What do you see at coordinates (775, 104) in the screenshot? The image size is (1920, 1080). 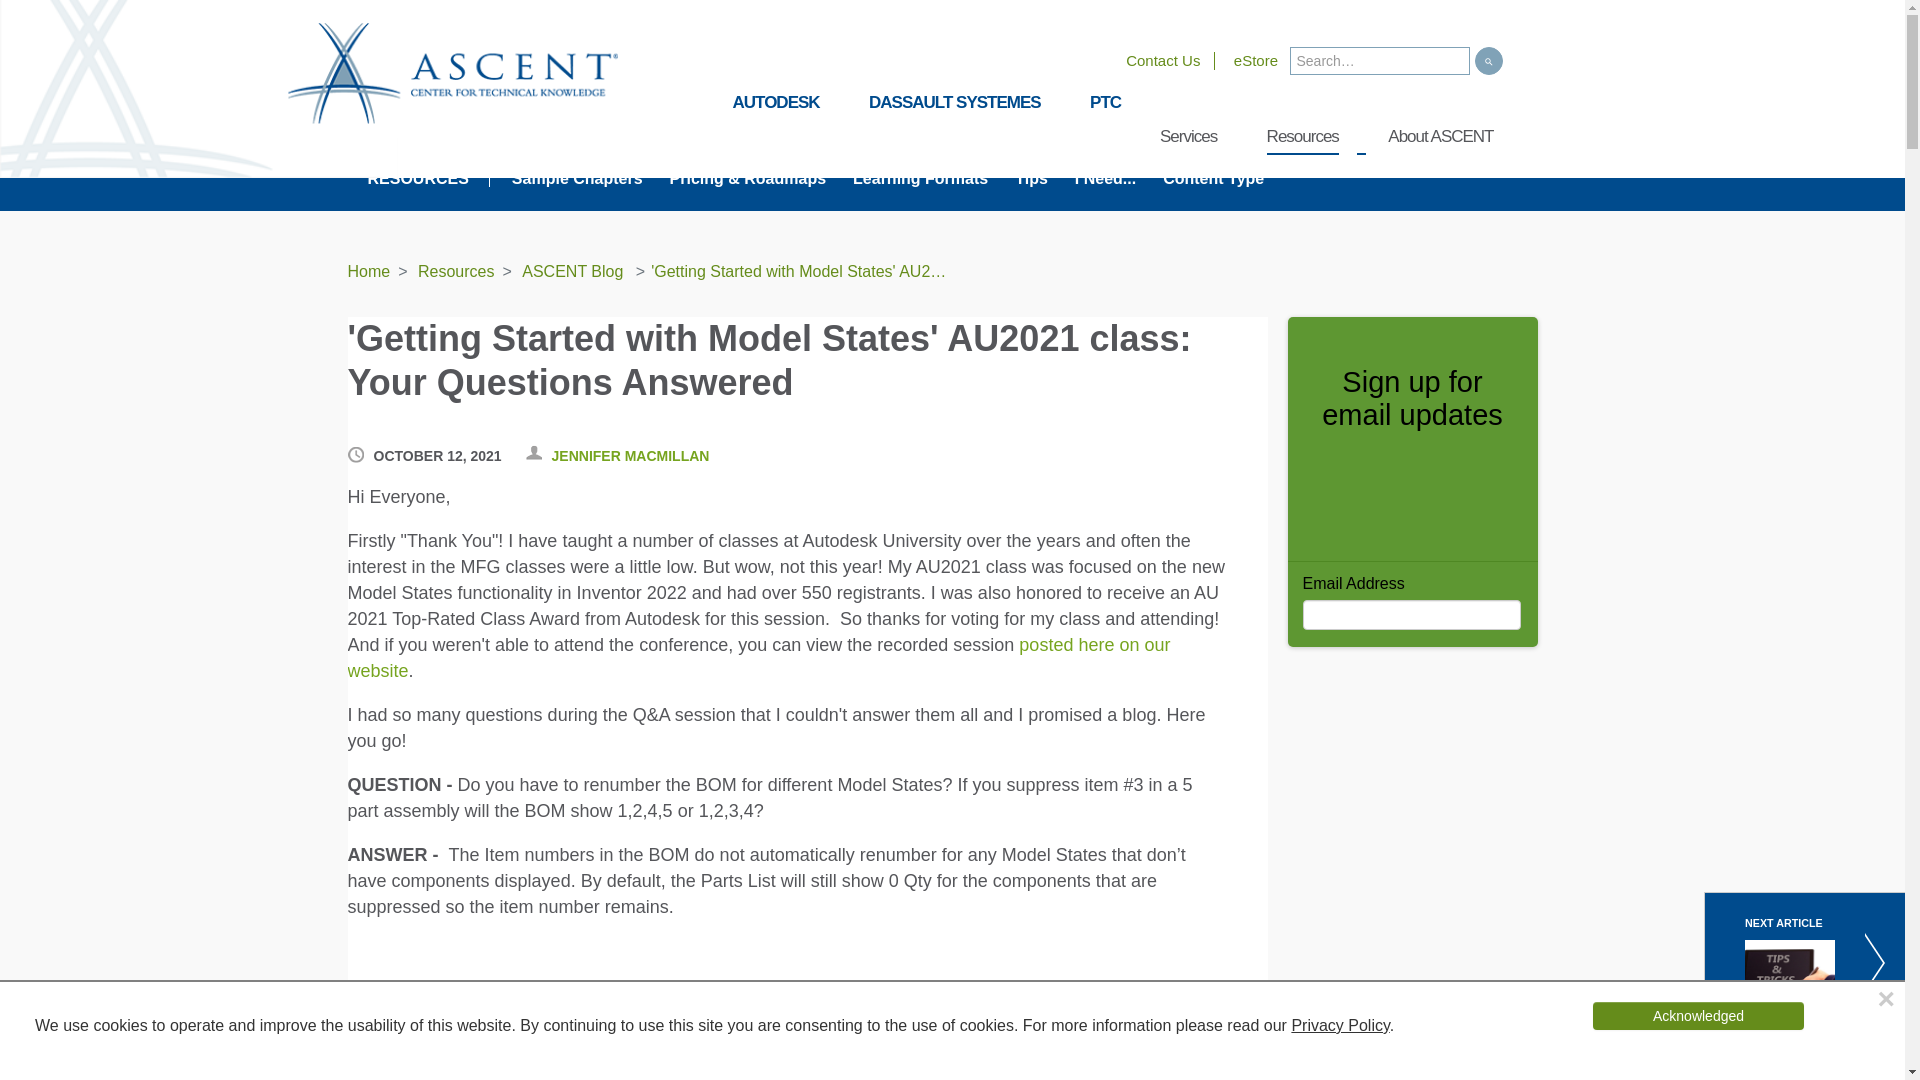 I see `AUTODESK` at bounding box center [775, 104].